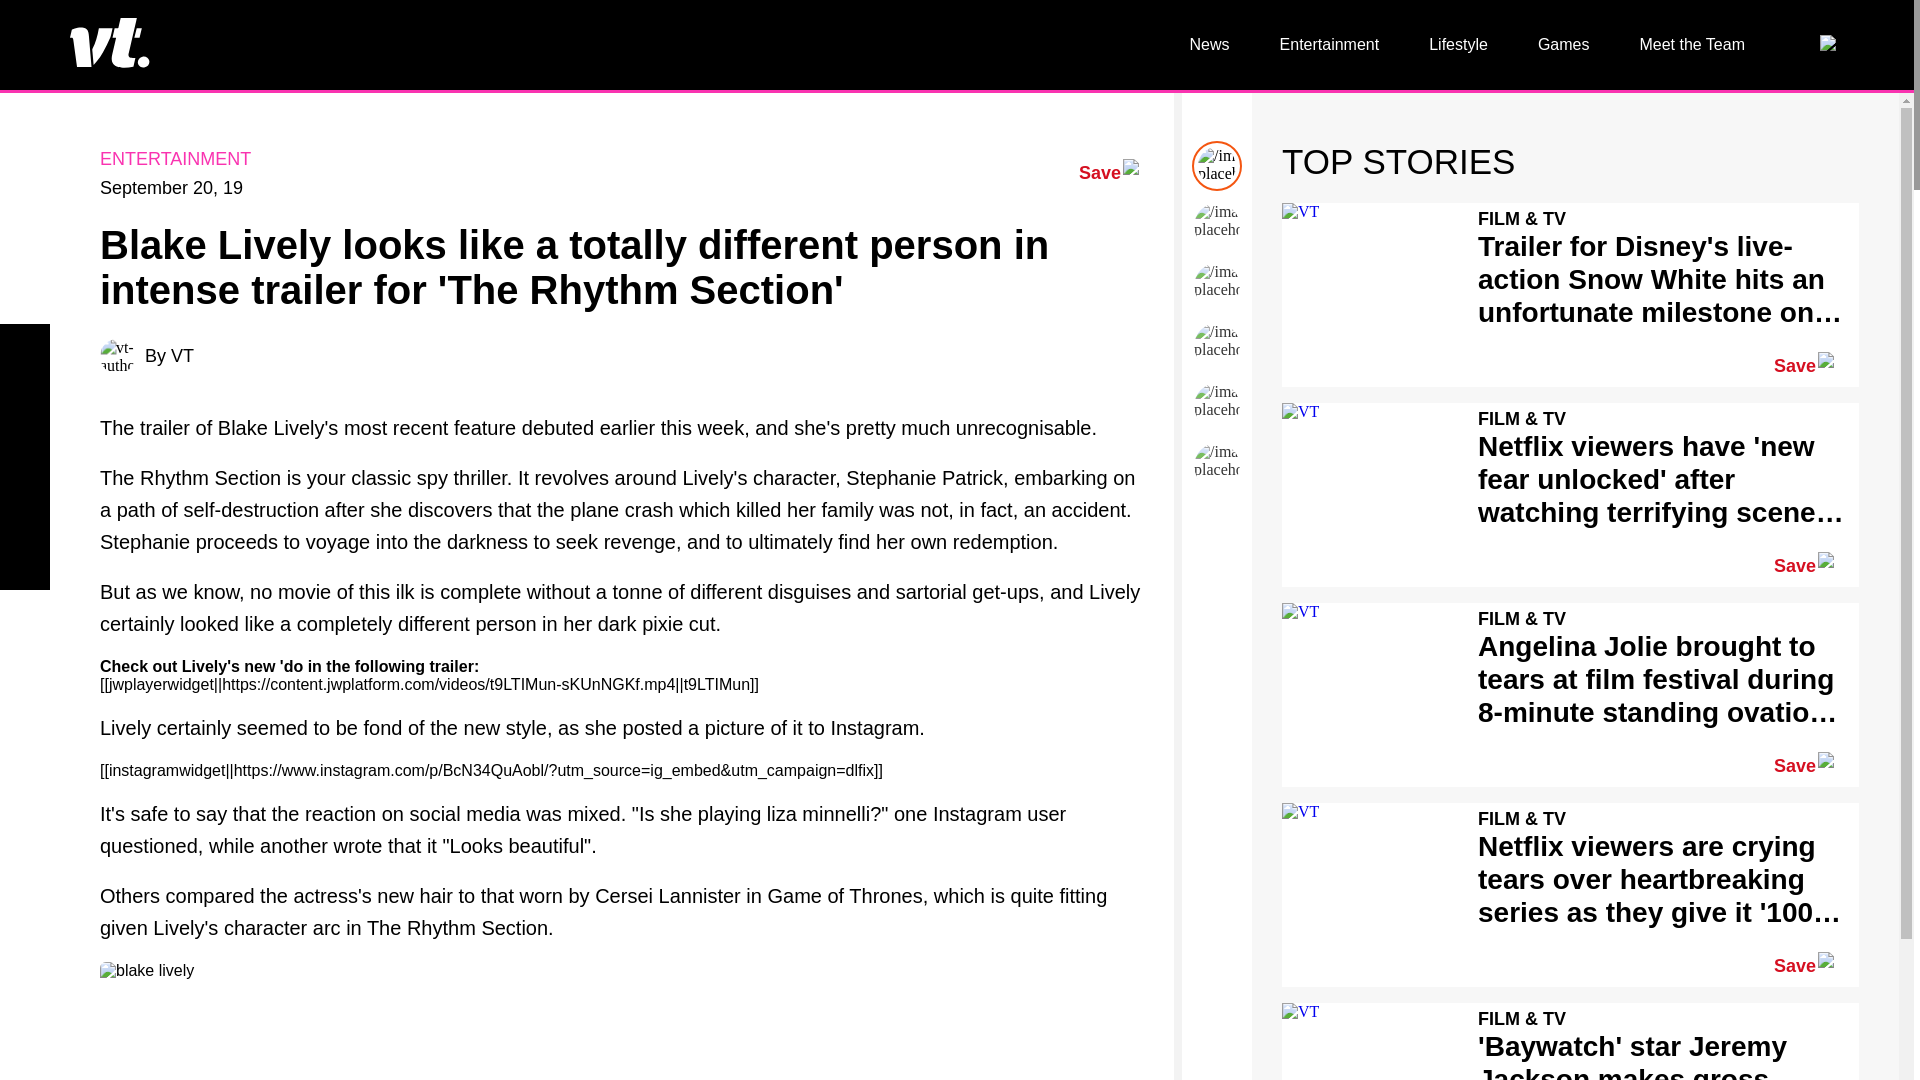 This screenshot has width=1920, height=1080. What do you see at coordinates (175, 158) in the screenshot?
I see `ENTERTAINMENT` at bounding box center [175, 158].